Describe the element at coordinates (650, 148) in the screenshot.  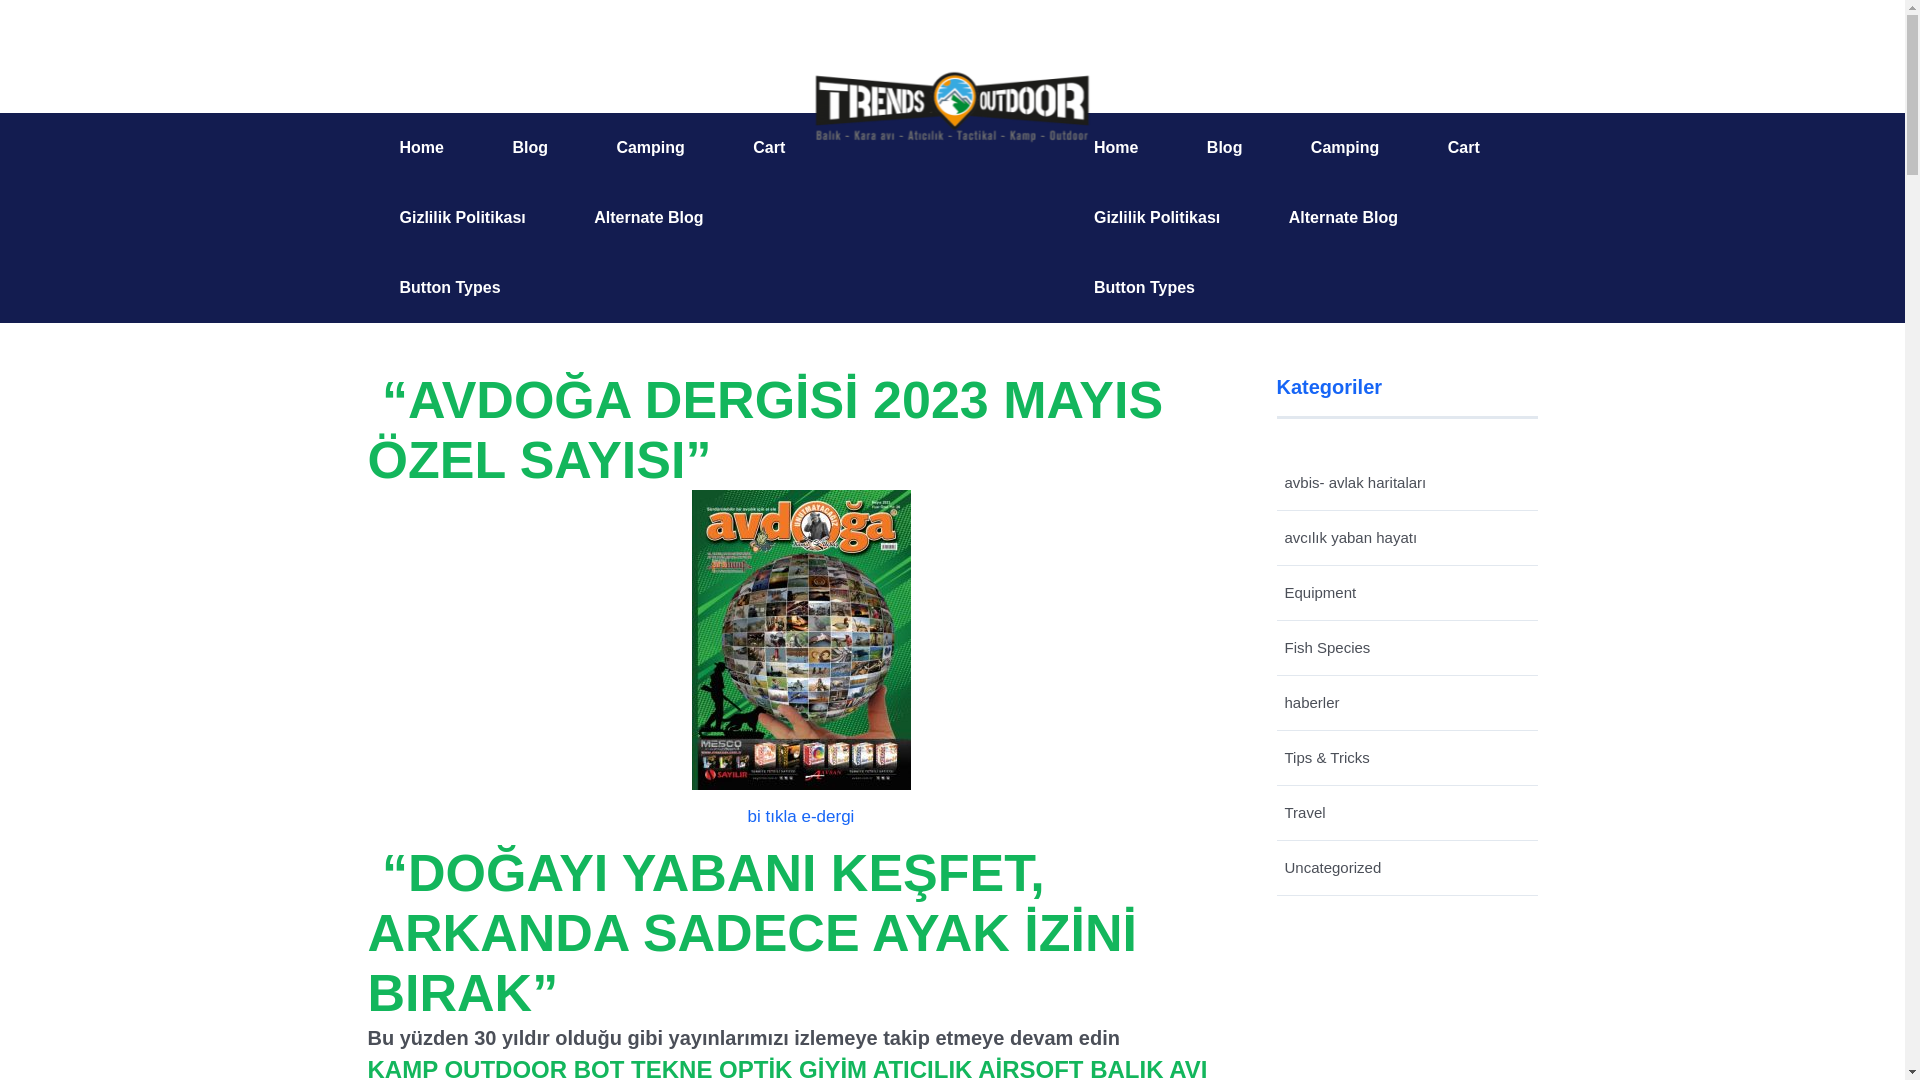
I see `Camping` at that location.